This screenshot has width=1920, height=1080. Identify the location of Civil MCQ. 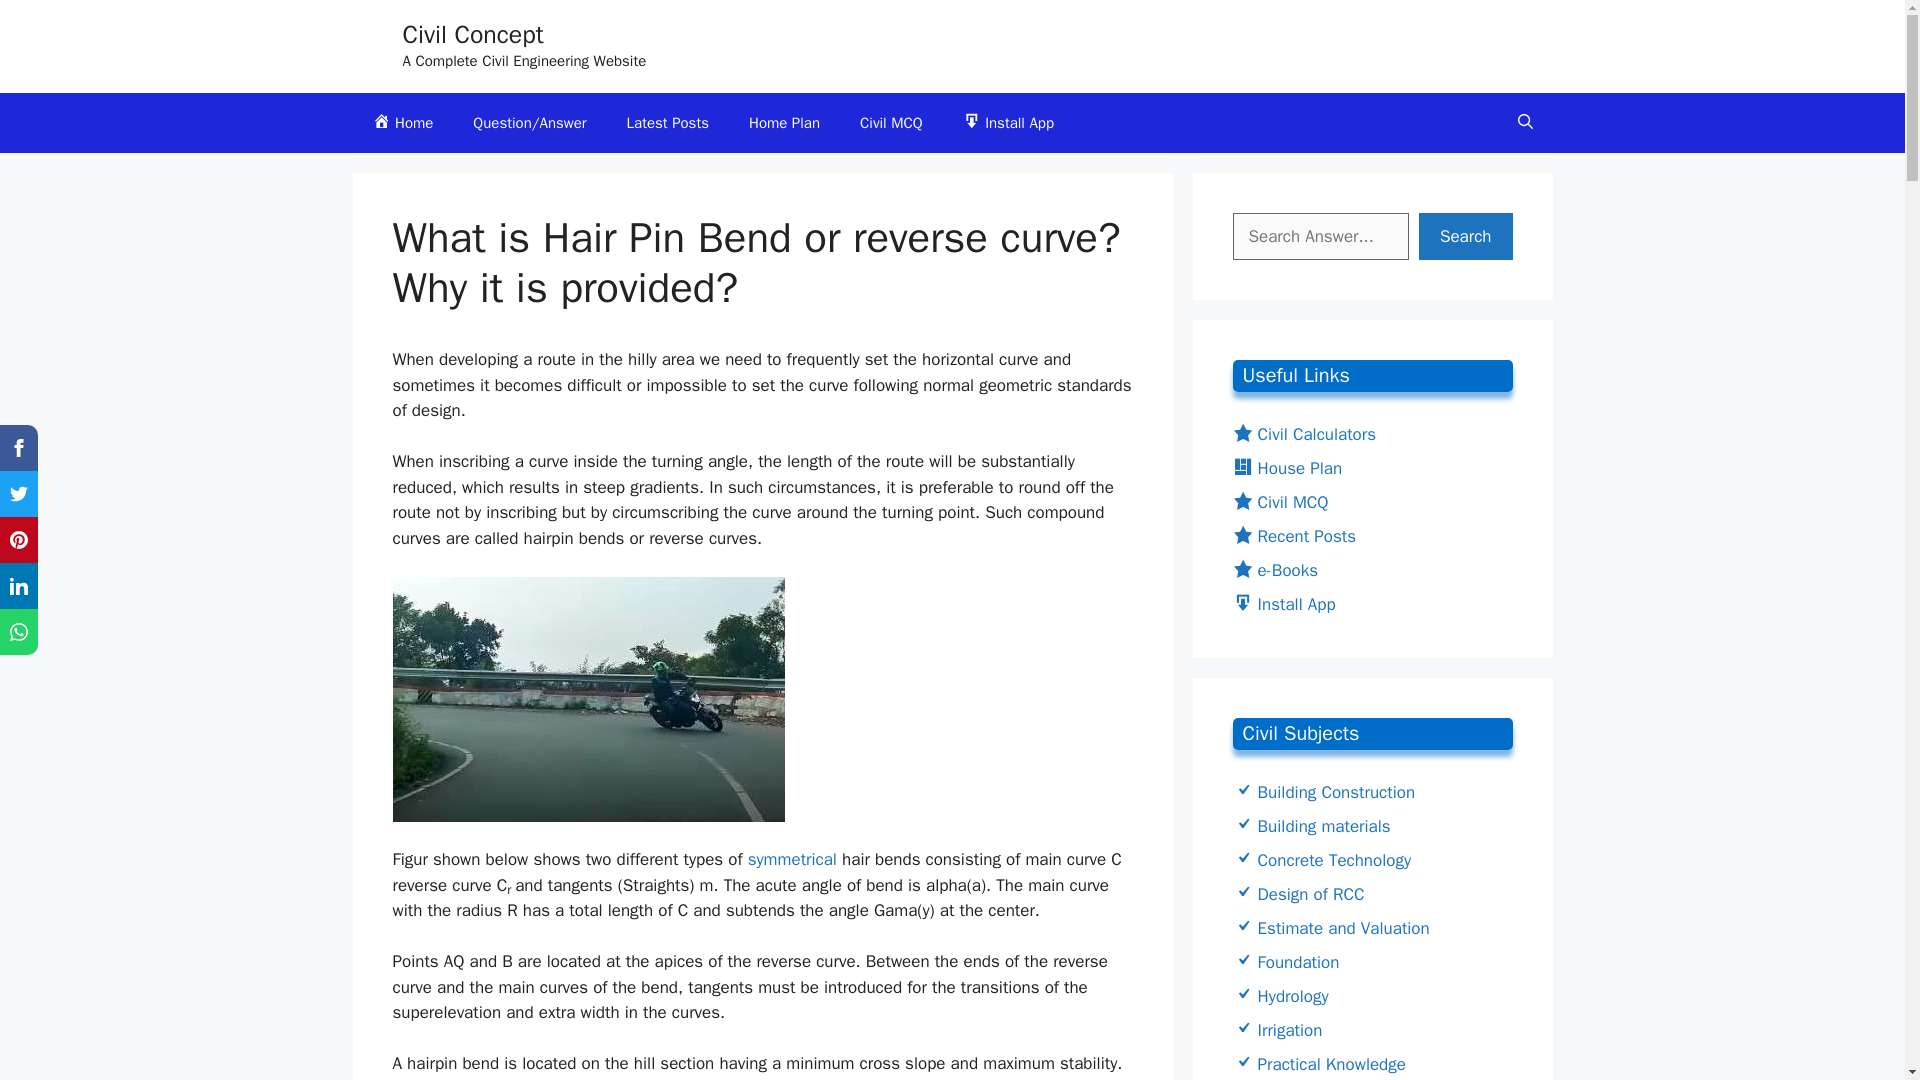
(1280, 502).